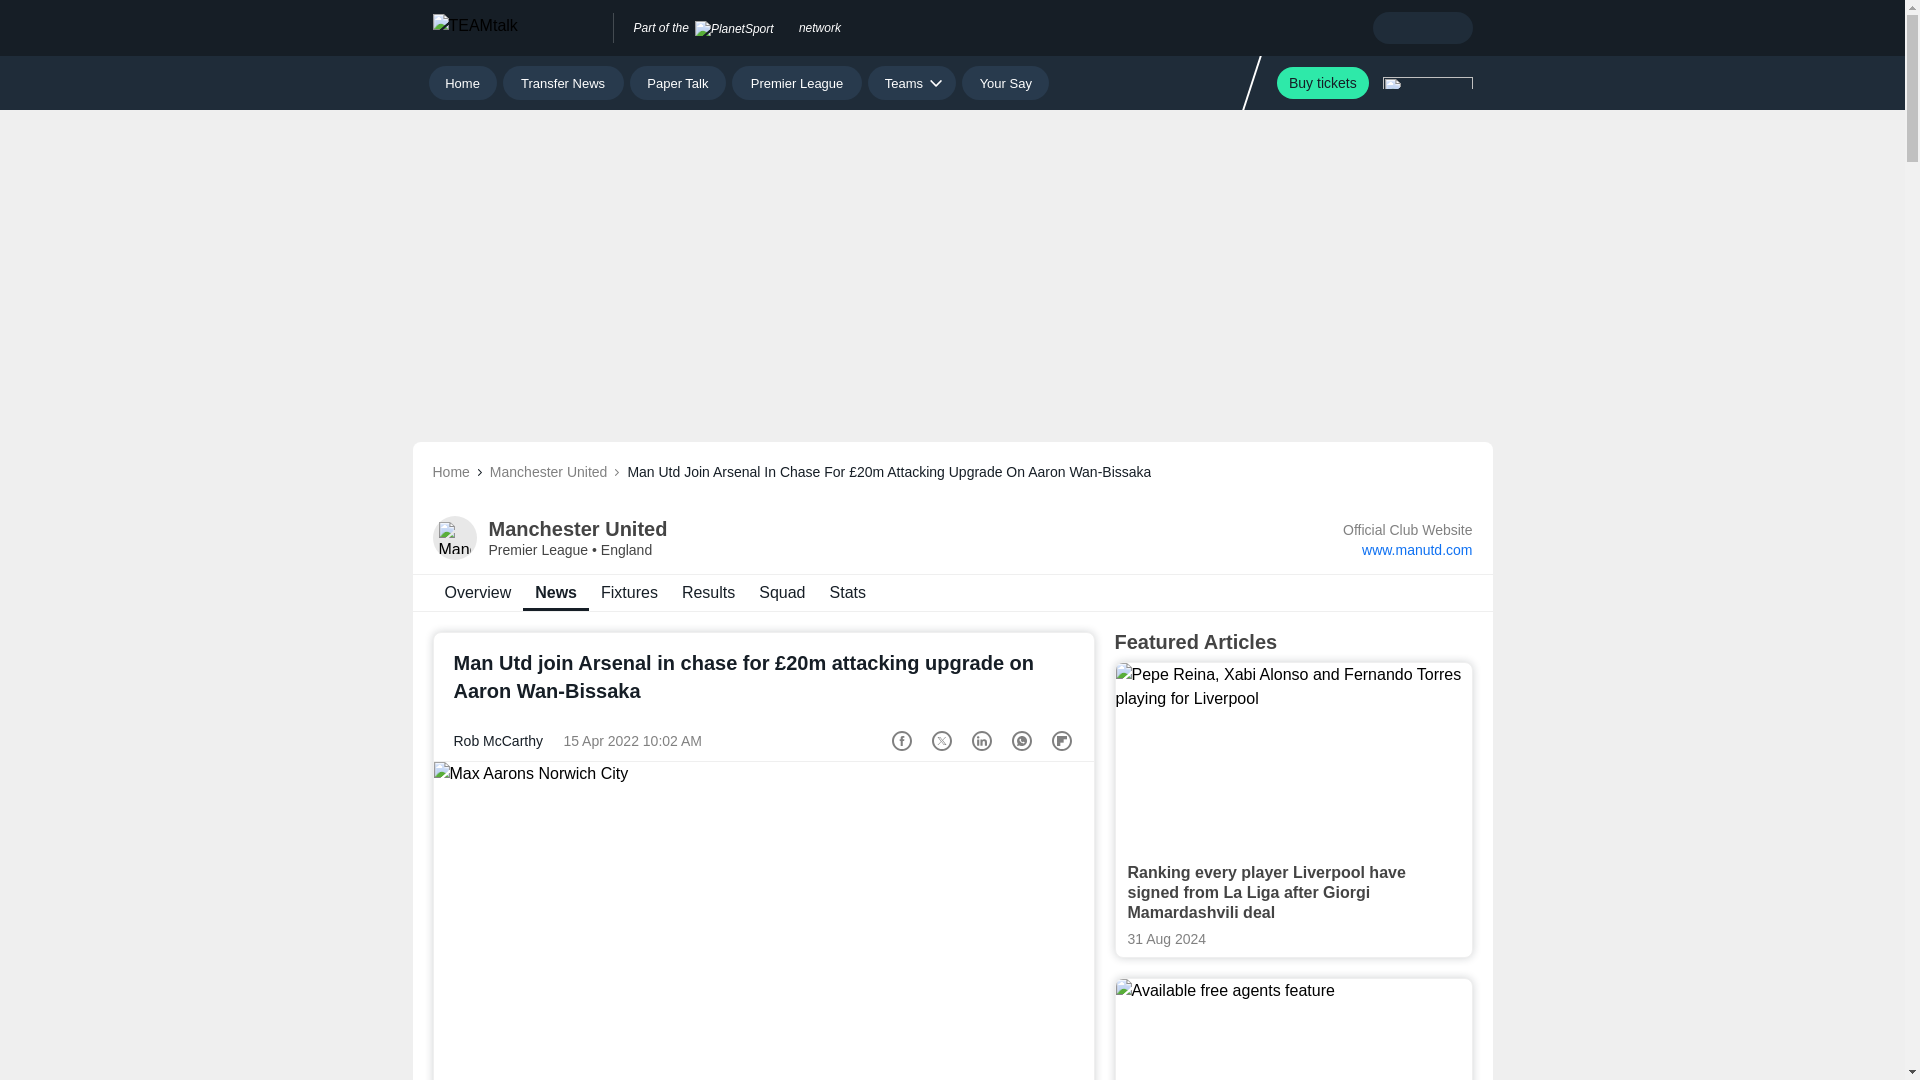 The height and width of the screenshot is (1080, 1920). Describe the element at coordinates (912, 82) in the screenshot. I see `Teams` at that location.